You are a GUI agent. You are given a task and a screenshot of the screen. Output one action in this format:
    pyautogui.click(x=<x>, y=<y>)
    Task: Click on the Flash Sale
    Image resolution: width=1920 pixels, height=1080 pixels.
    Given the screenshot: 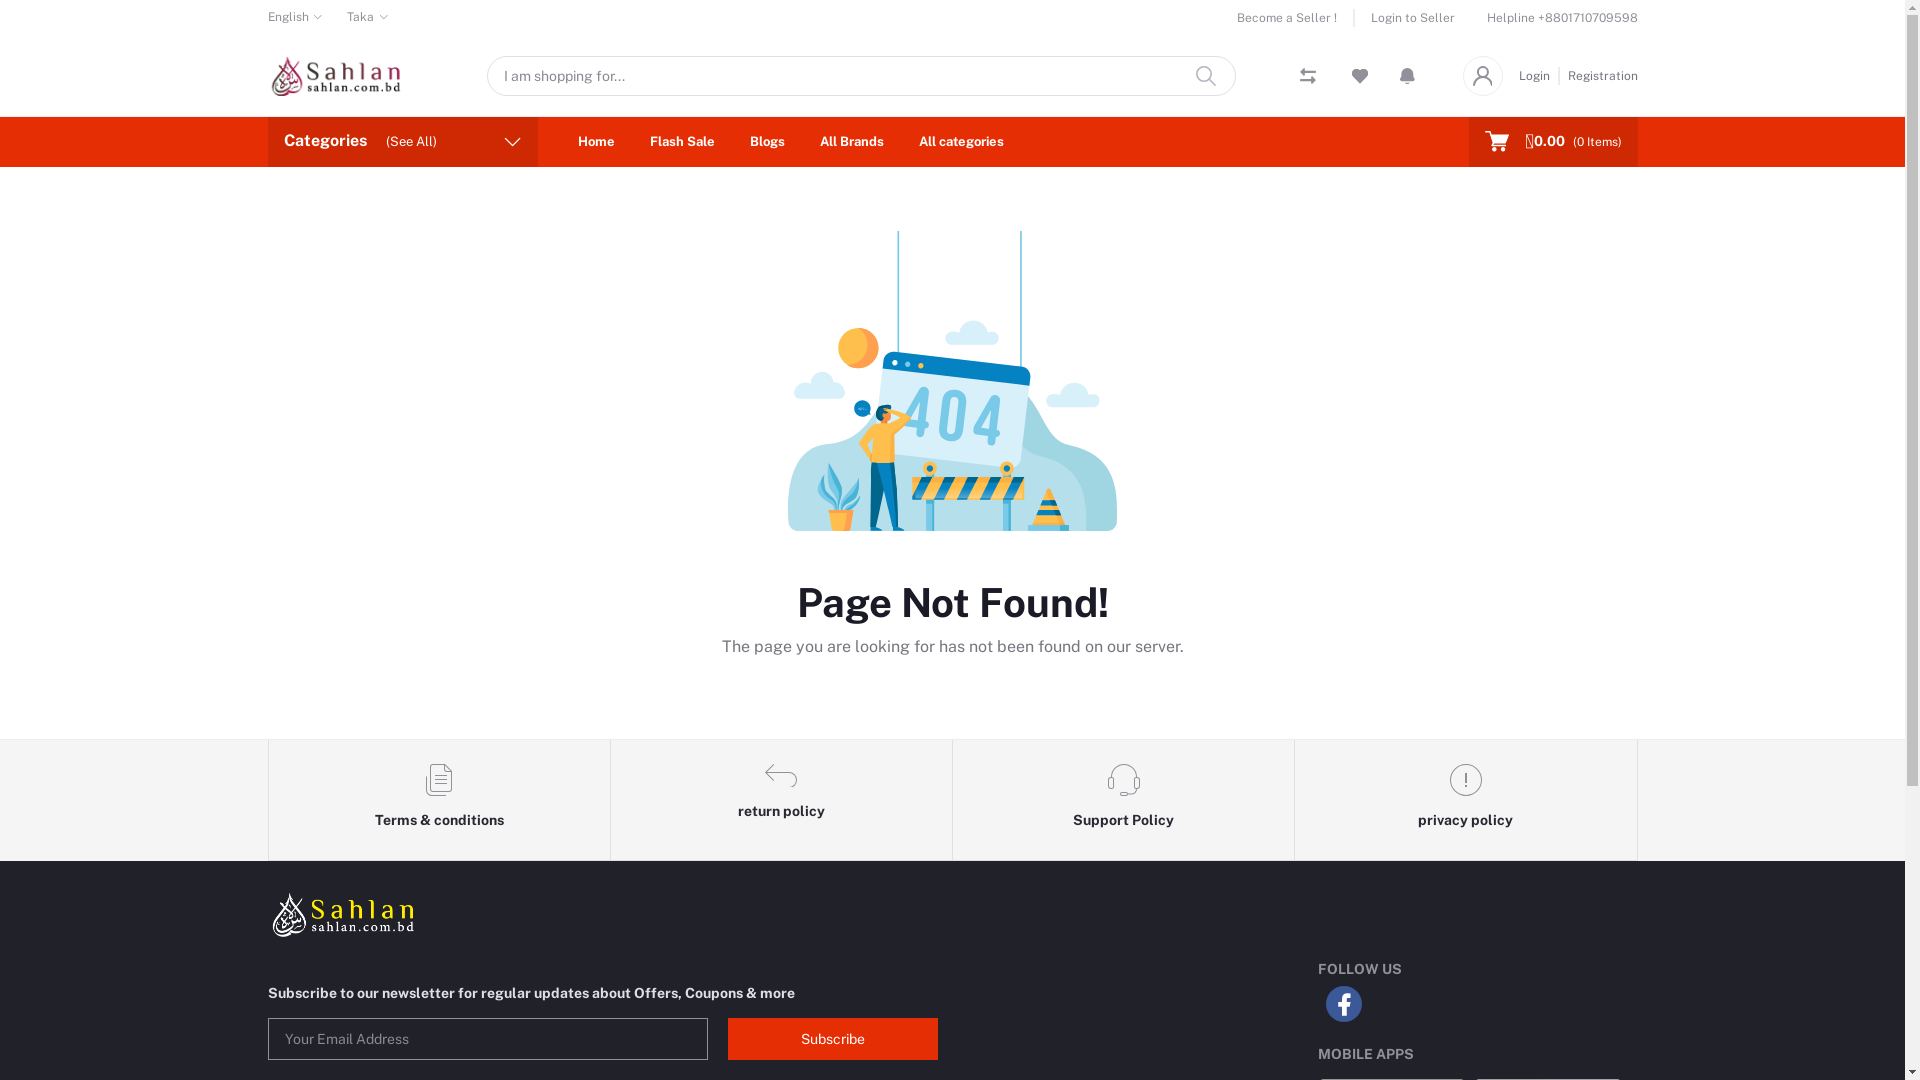 What is the action you would take?
    pyautogui.click(x=682, y=142)
    